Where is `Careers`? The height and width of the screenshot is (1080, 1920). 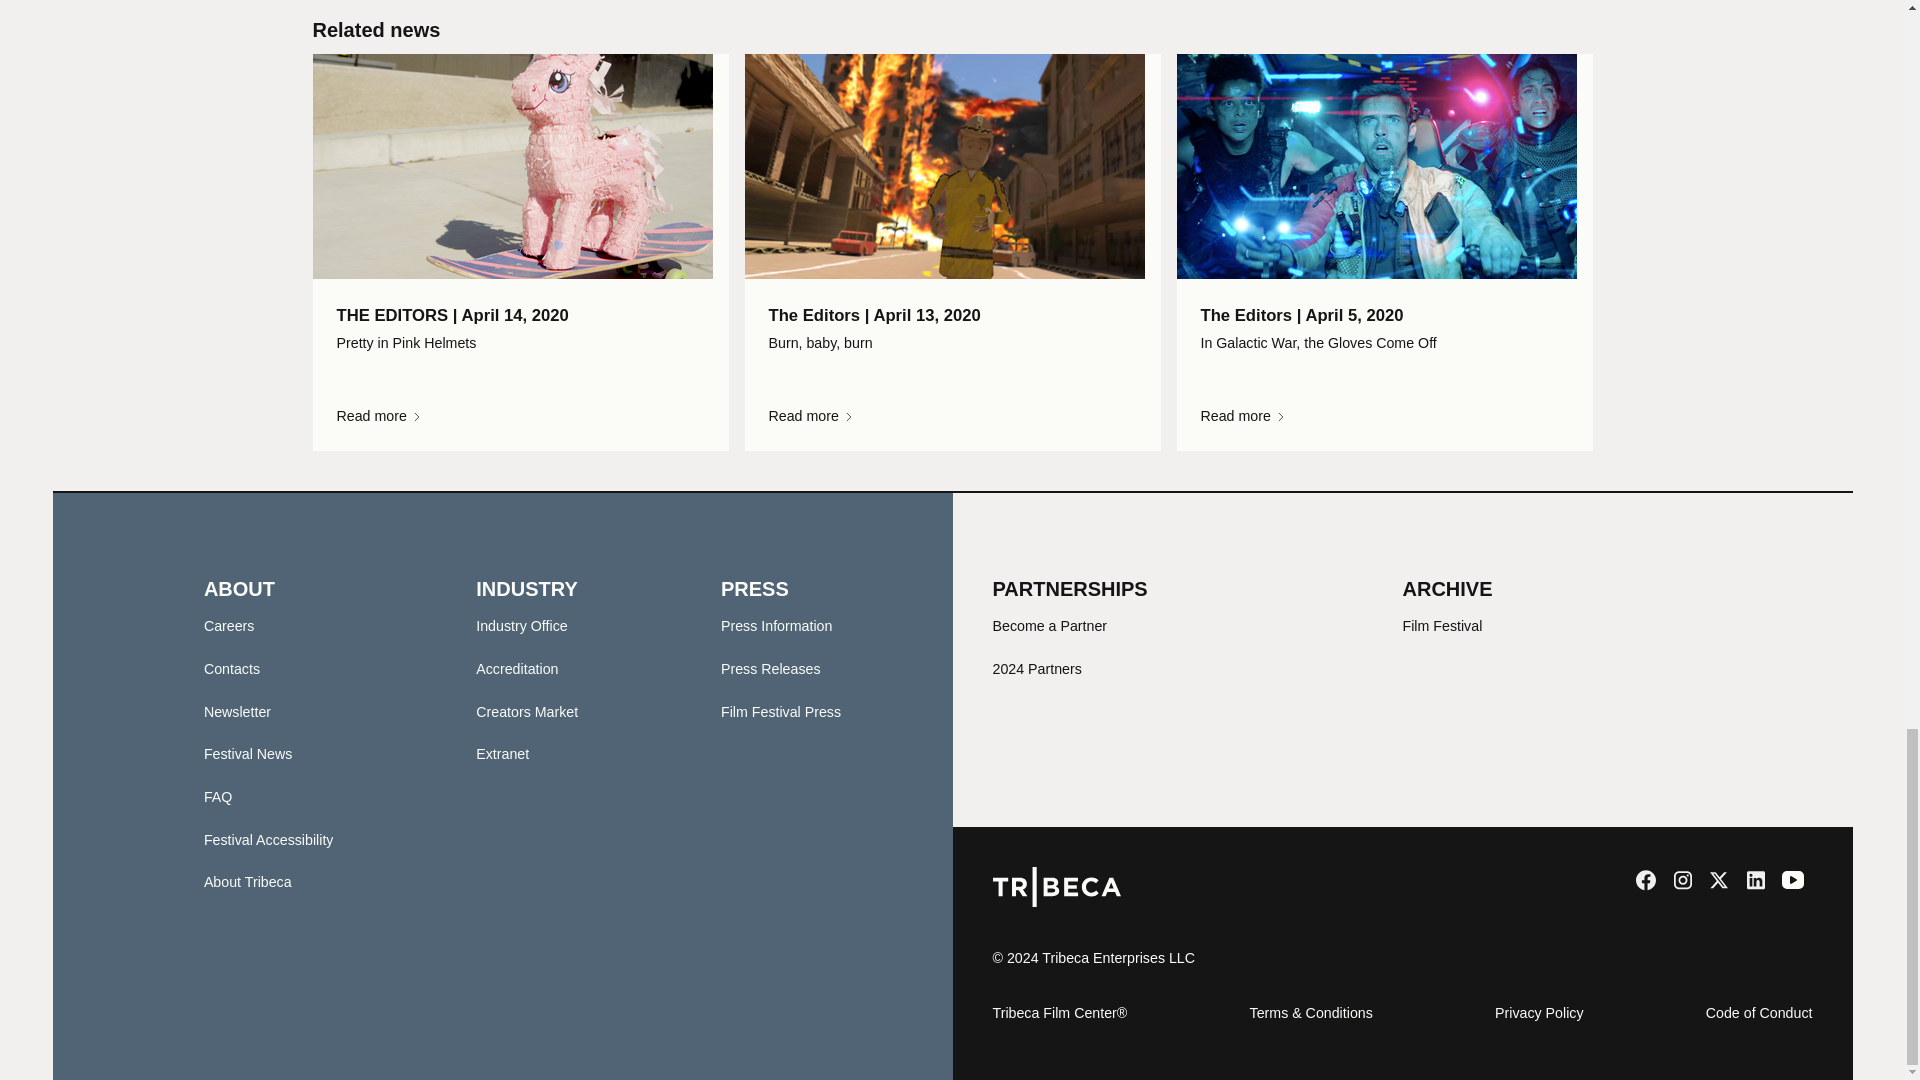 Careers is located at coordinates (229, 625).